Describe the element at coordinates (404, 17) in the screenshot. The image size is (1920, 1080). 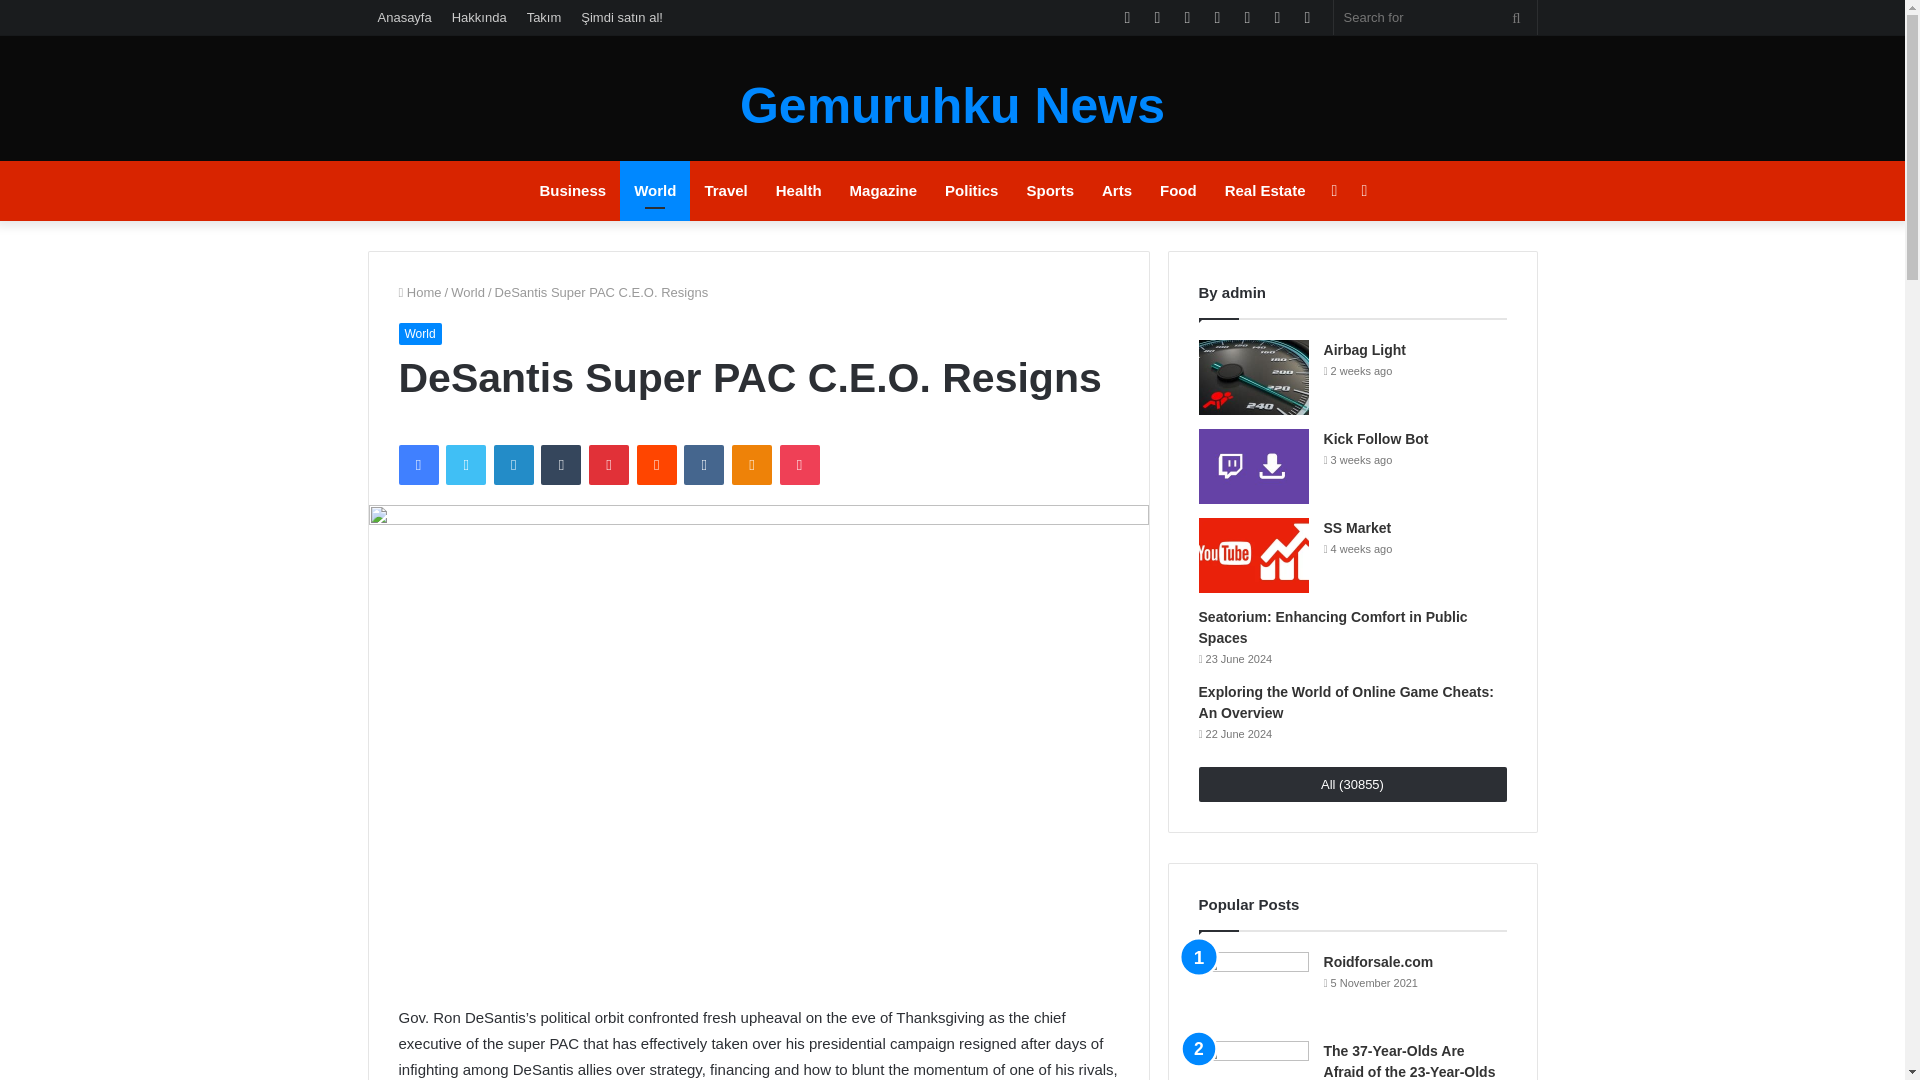
I see `Anasayfa` at that location.